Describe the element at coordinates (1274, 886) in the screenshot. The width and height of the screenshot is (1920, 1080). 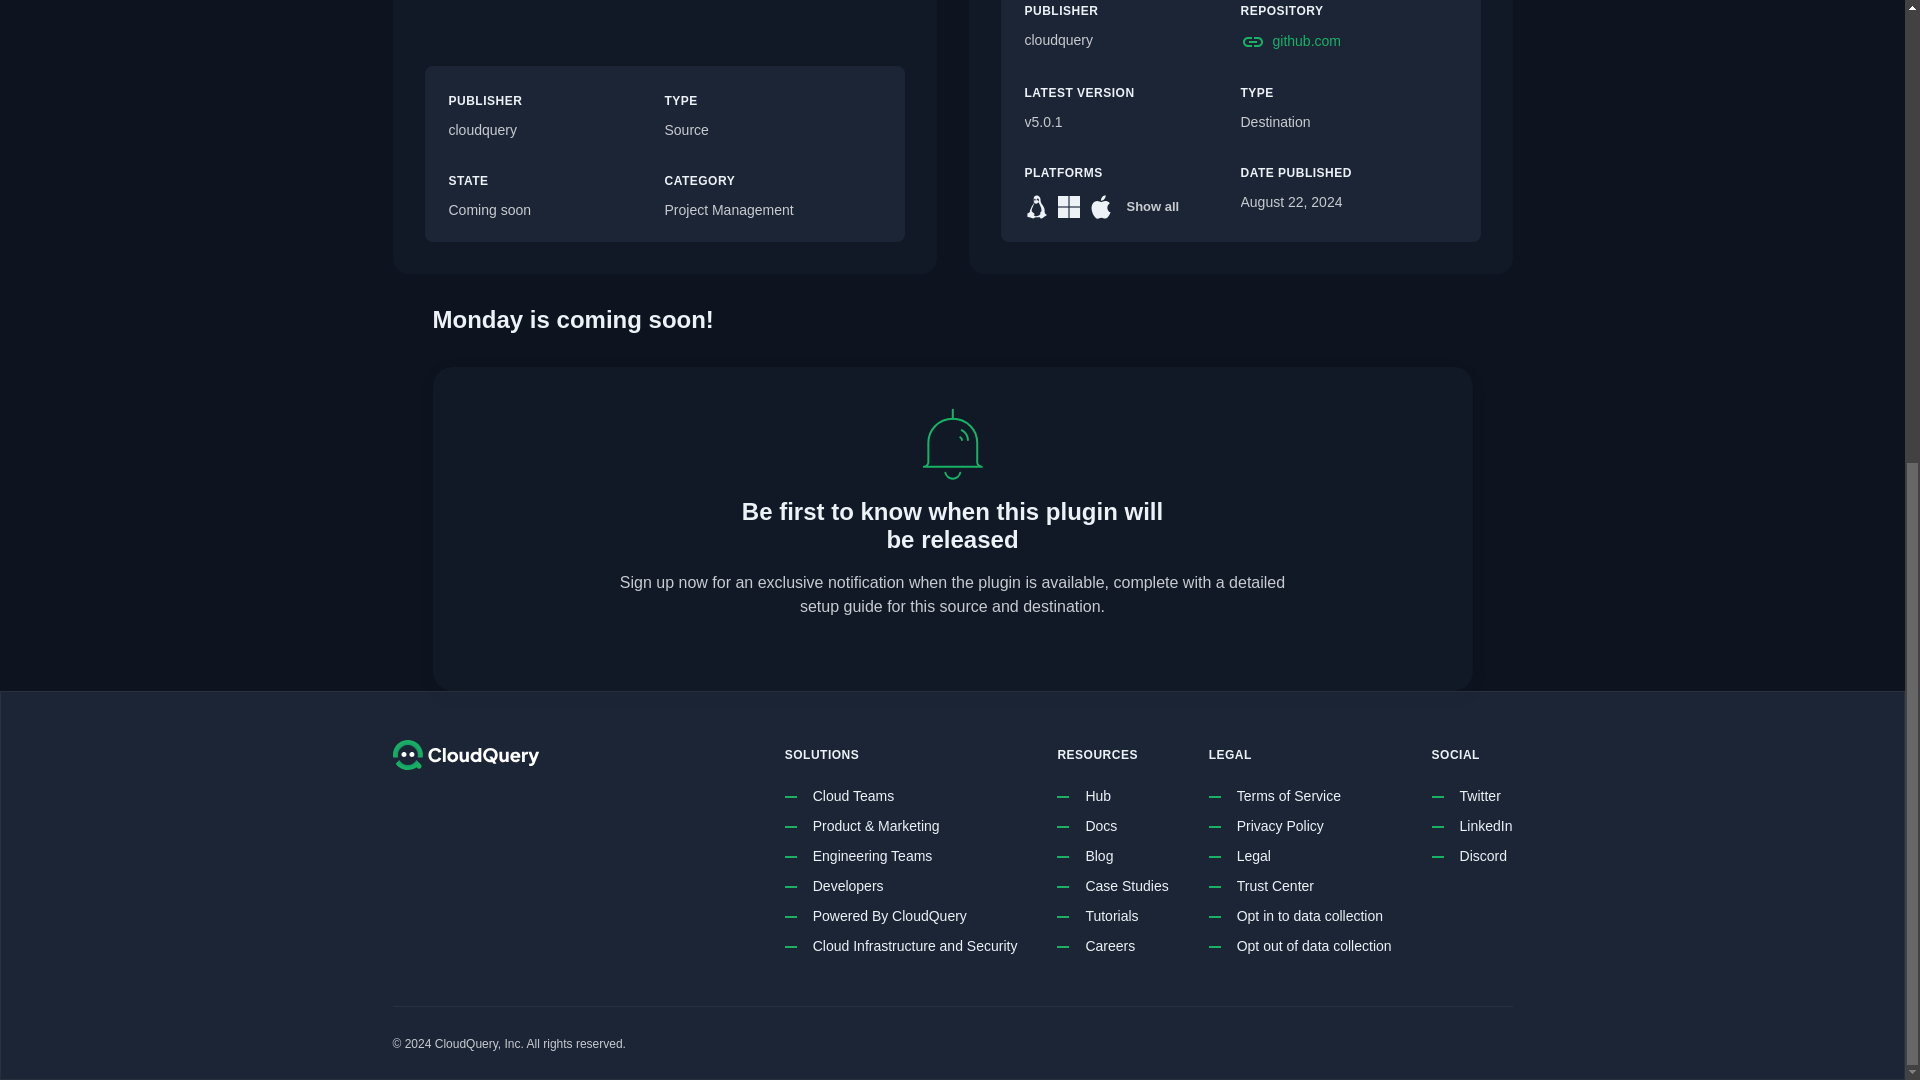
I see `Trust Center` at that location.